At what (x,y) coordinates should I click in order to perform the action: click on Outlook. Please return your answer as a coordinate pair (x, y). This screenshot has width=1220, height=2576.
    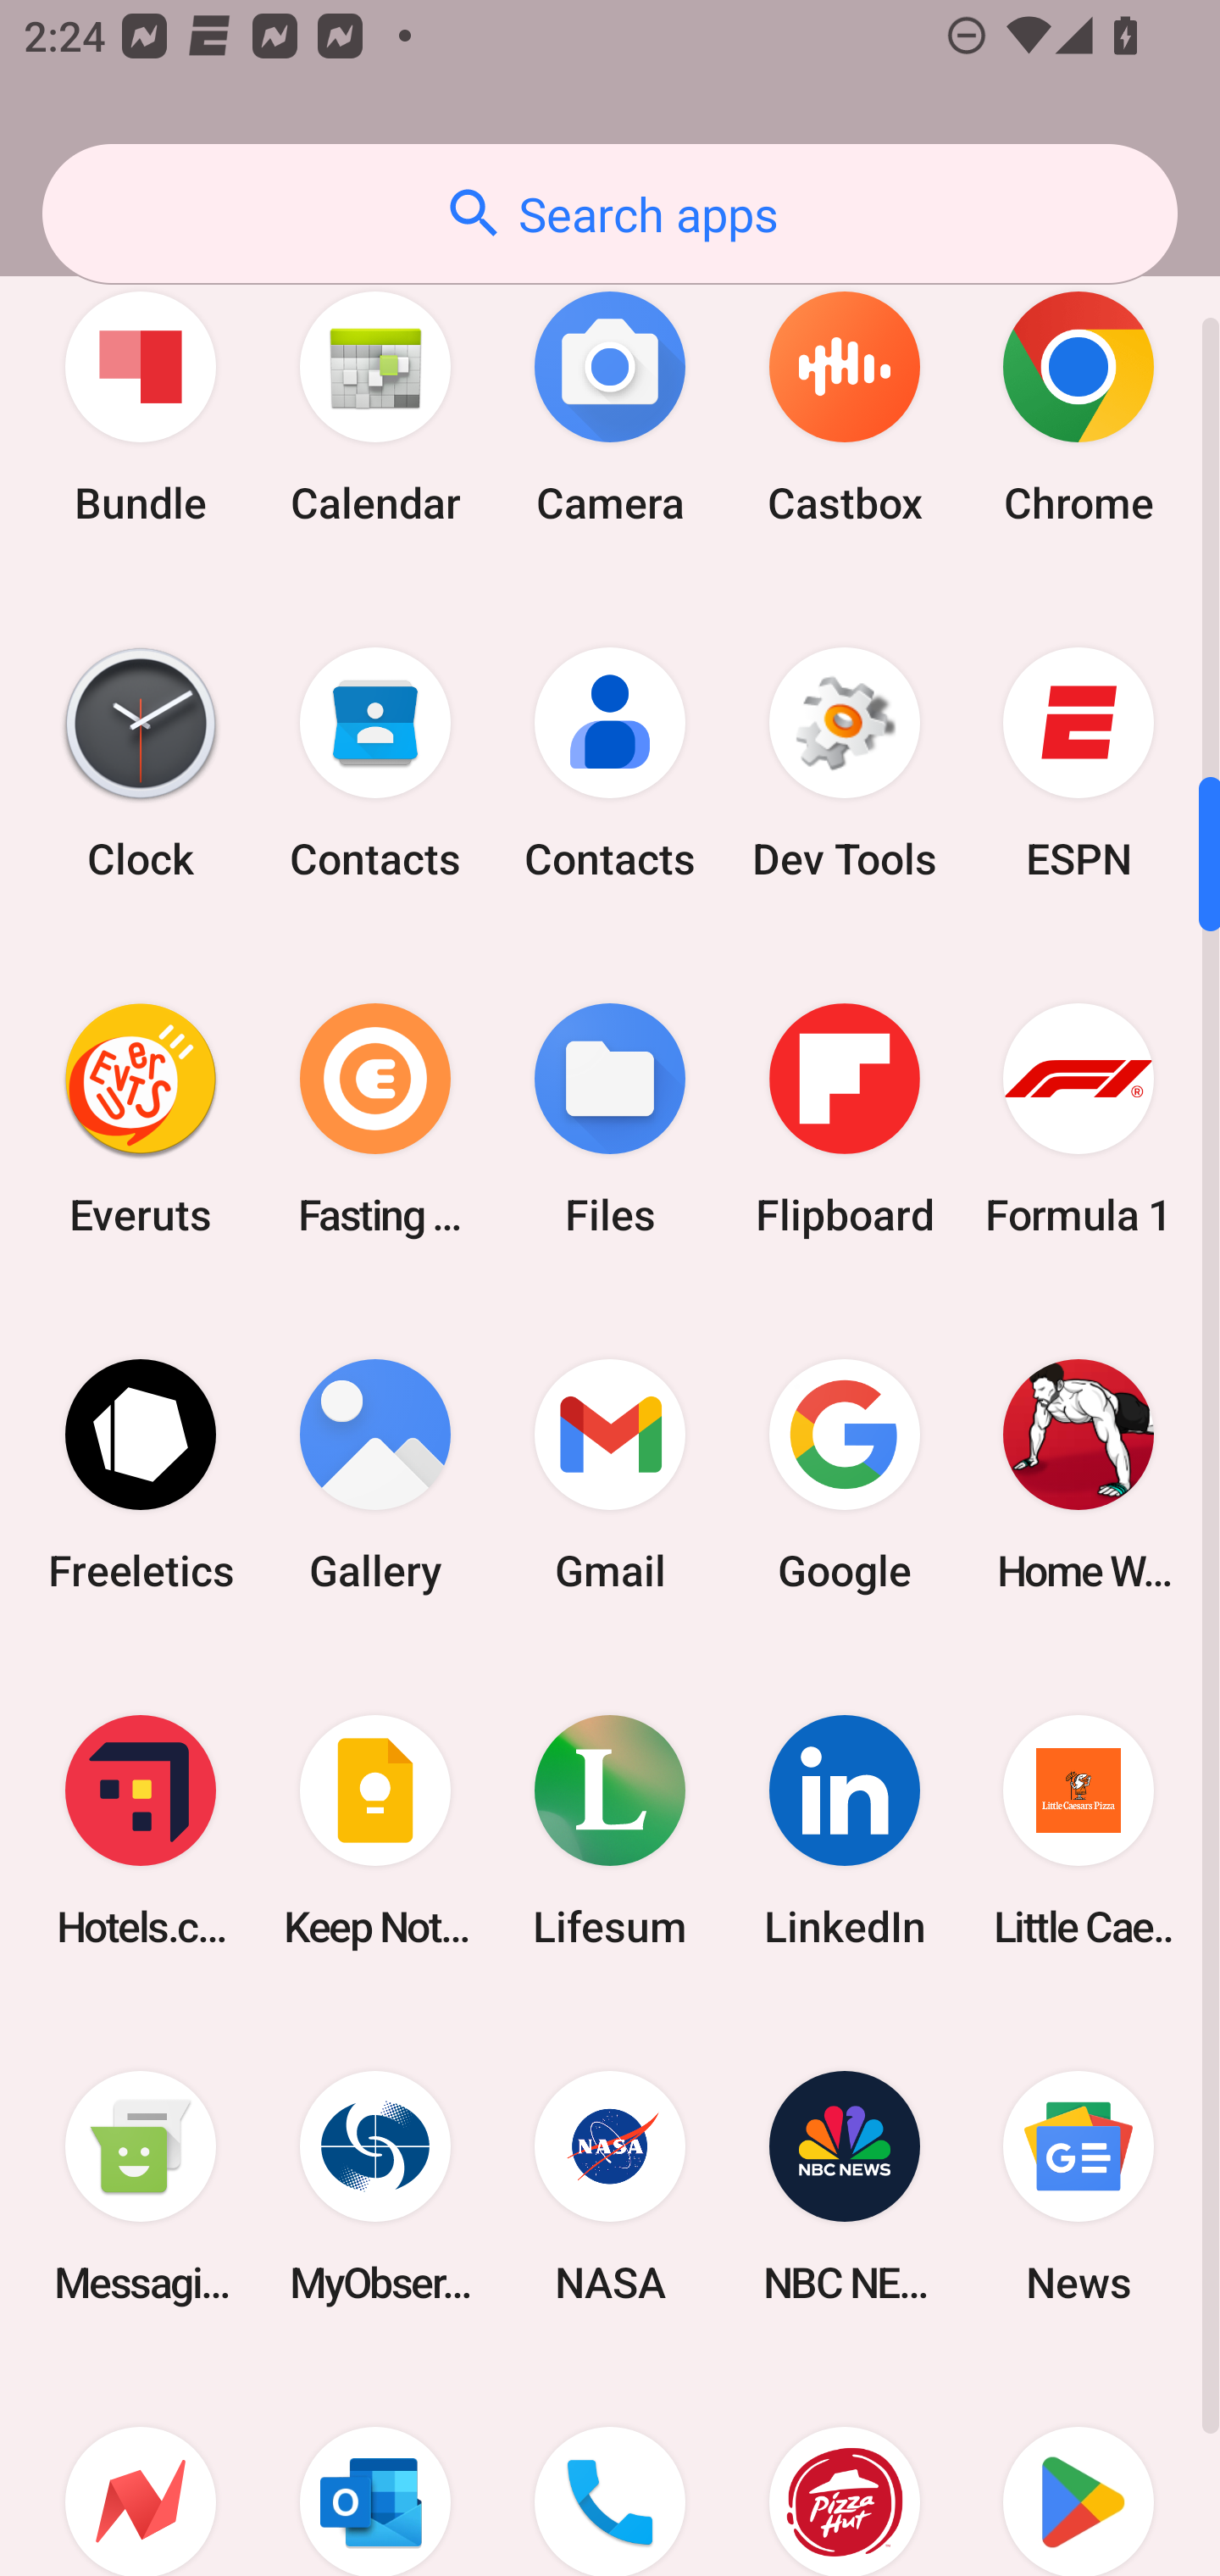
    Looking at the image, I should click on (375, 2470).